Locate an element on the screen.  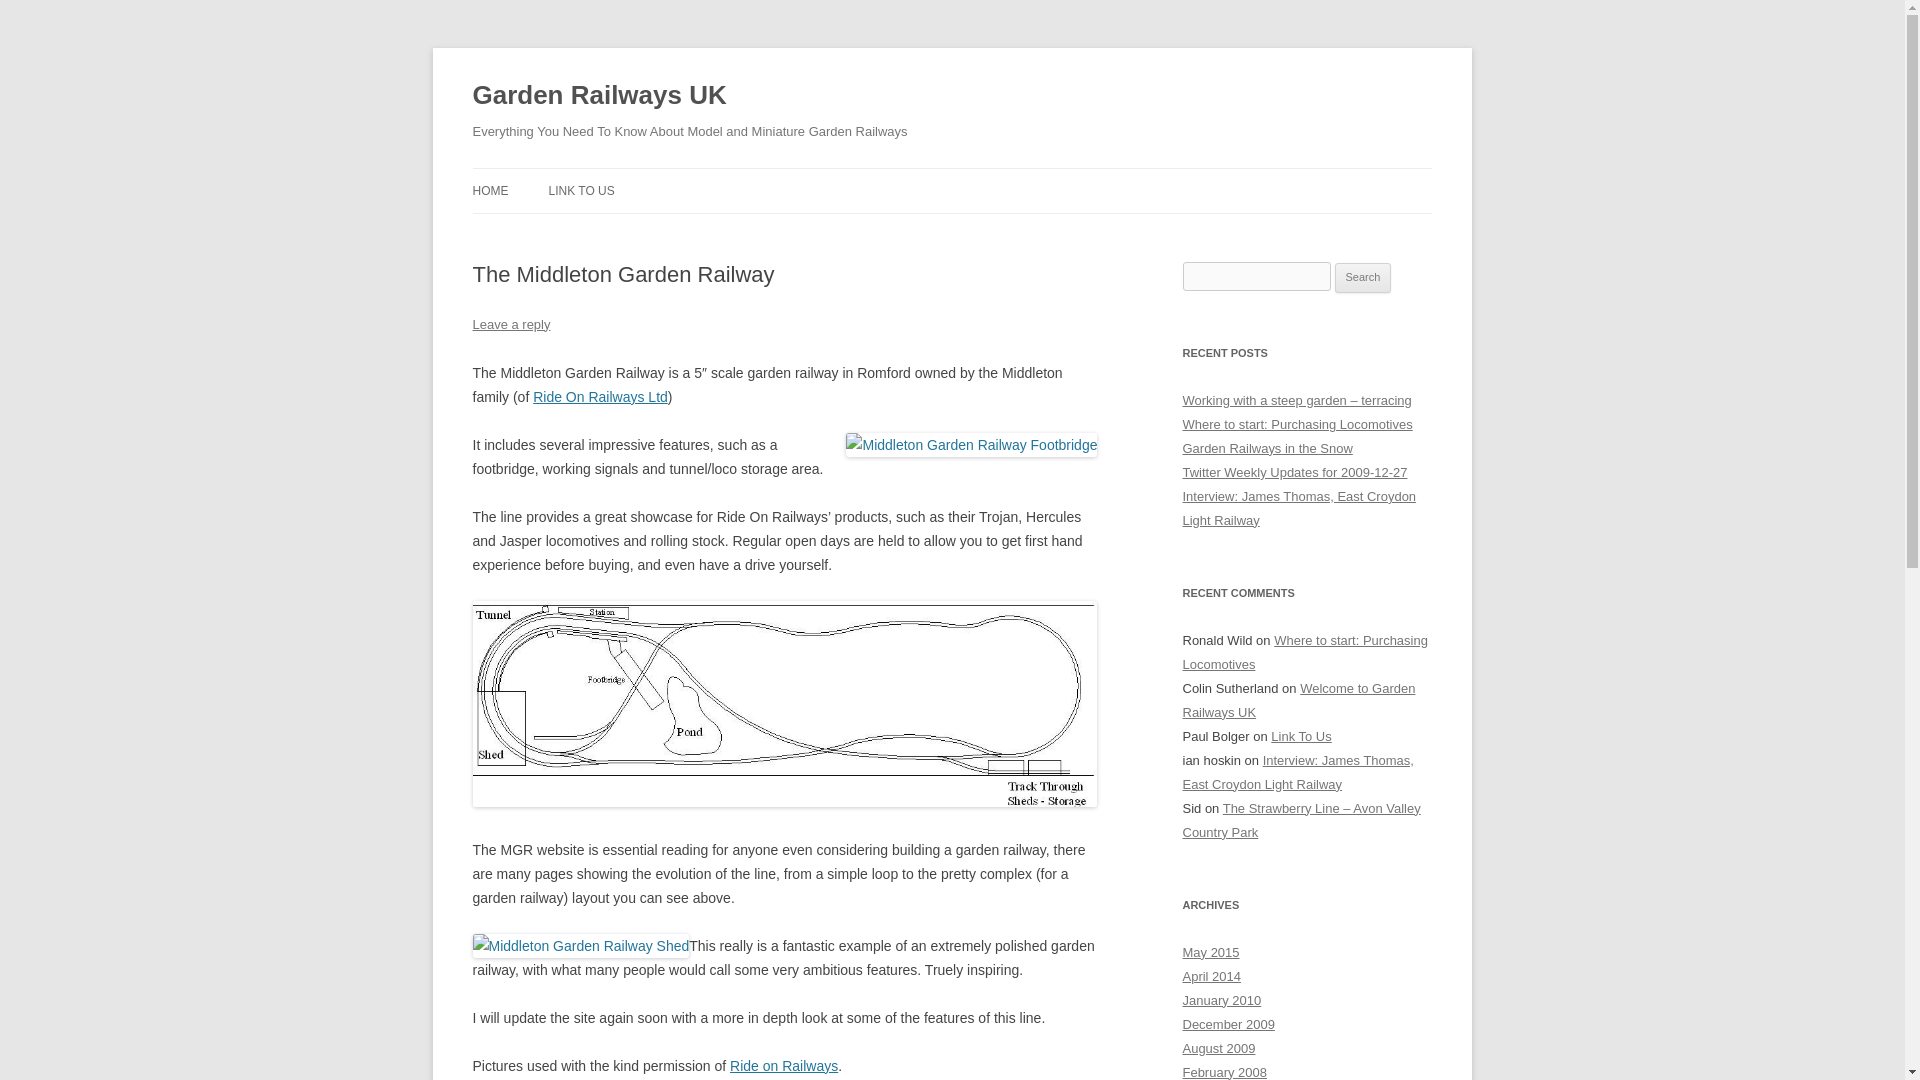
Leave a reply is located at coordinates (510, 324).